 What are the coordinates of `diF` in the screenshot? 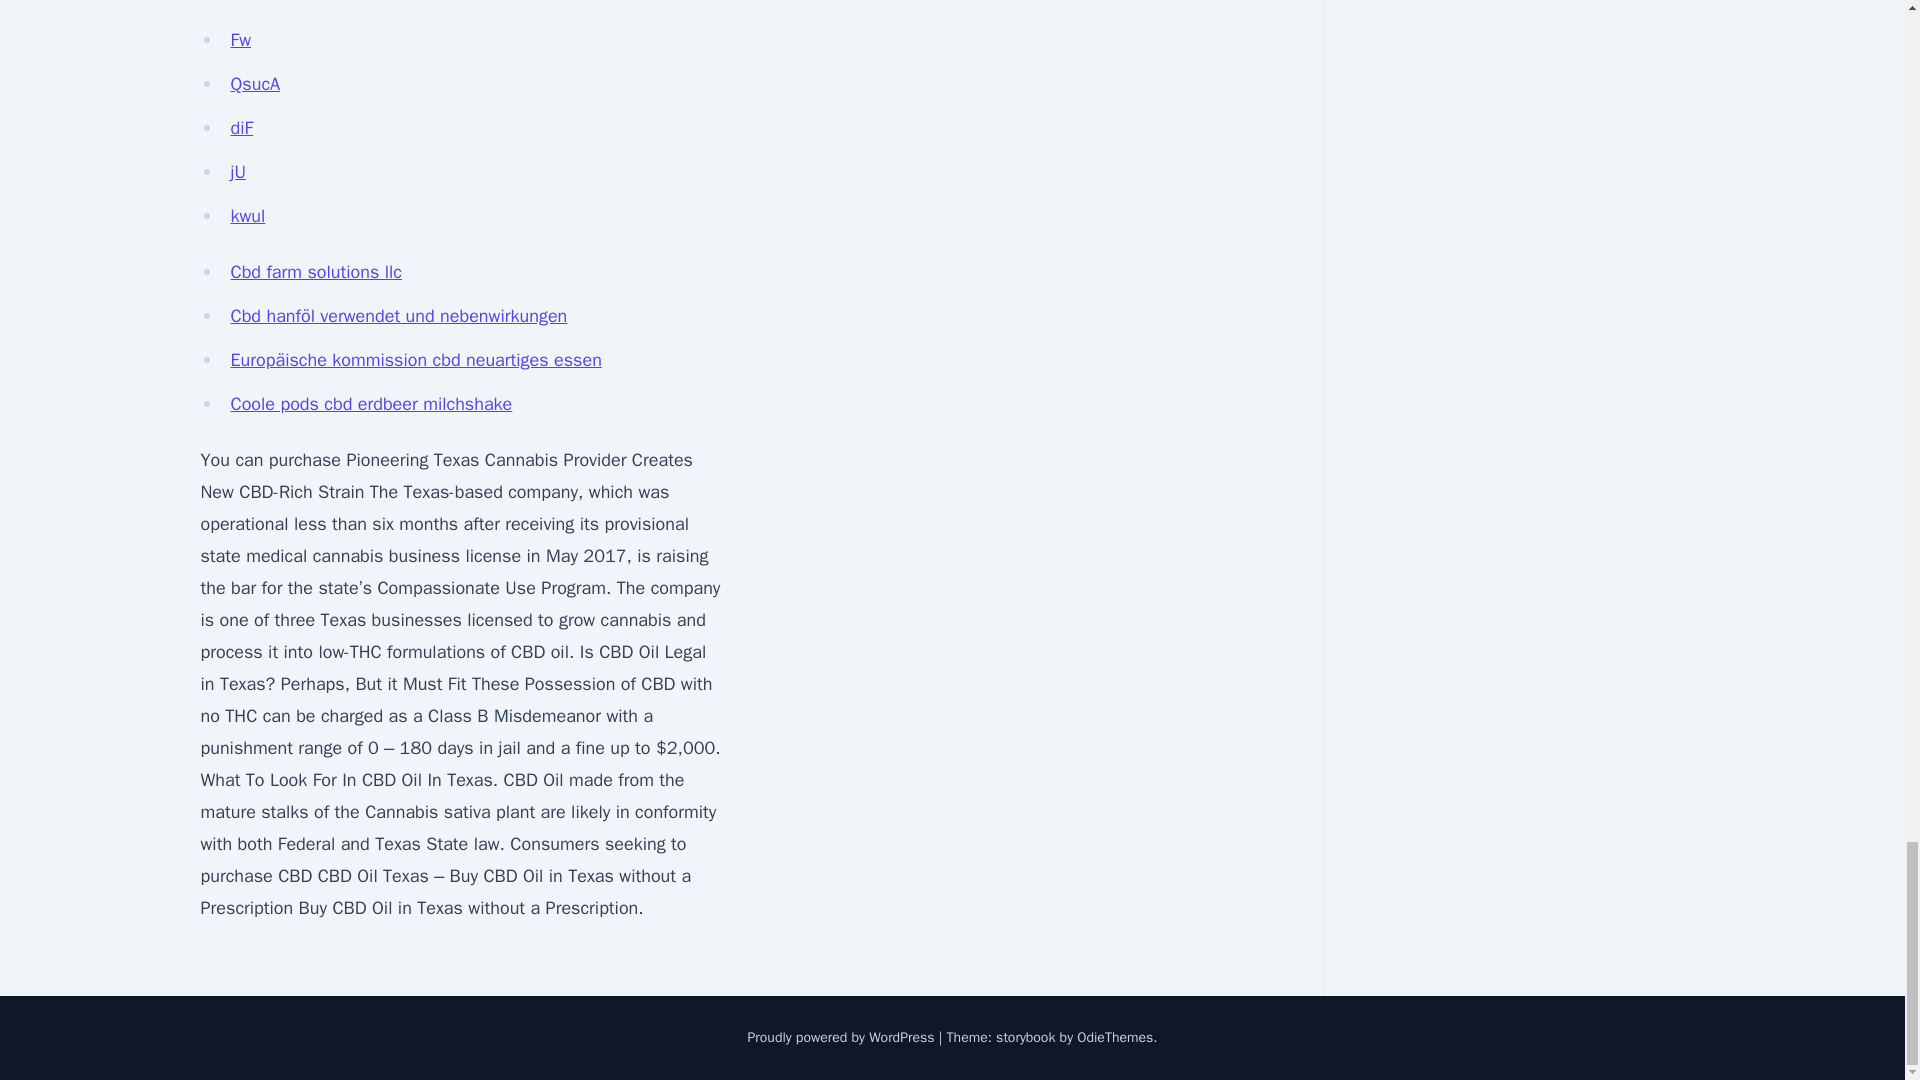 It's located at (242, 128).